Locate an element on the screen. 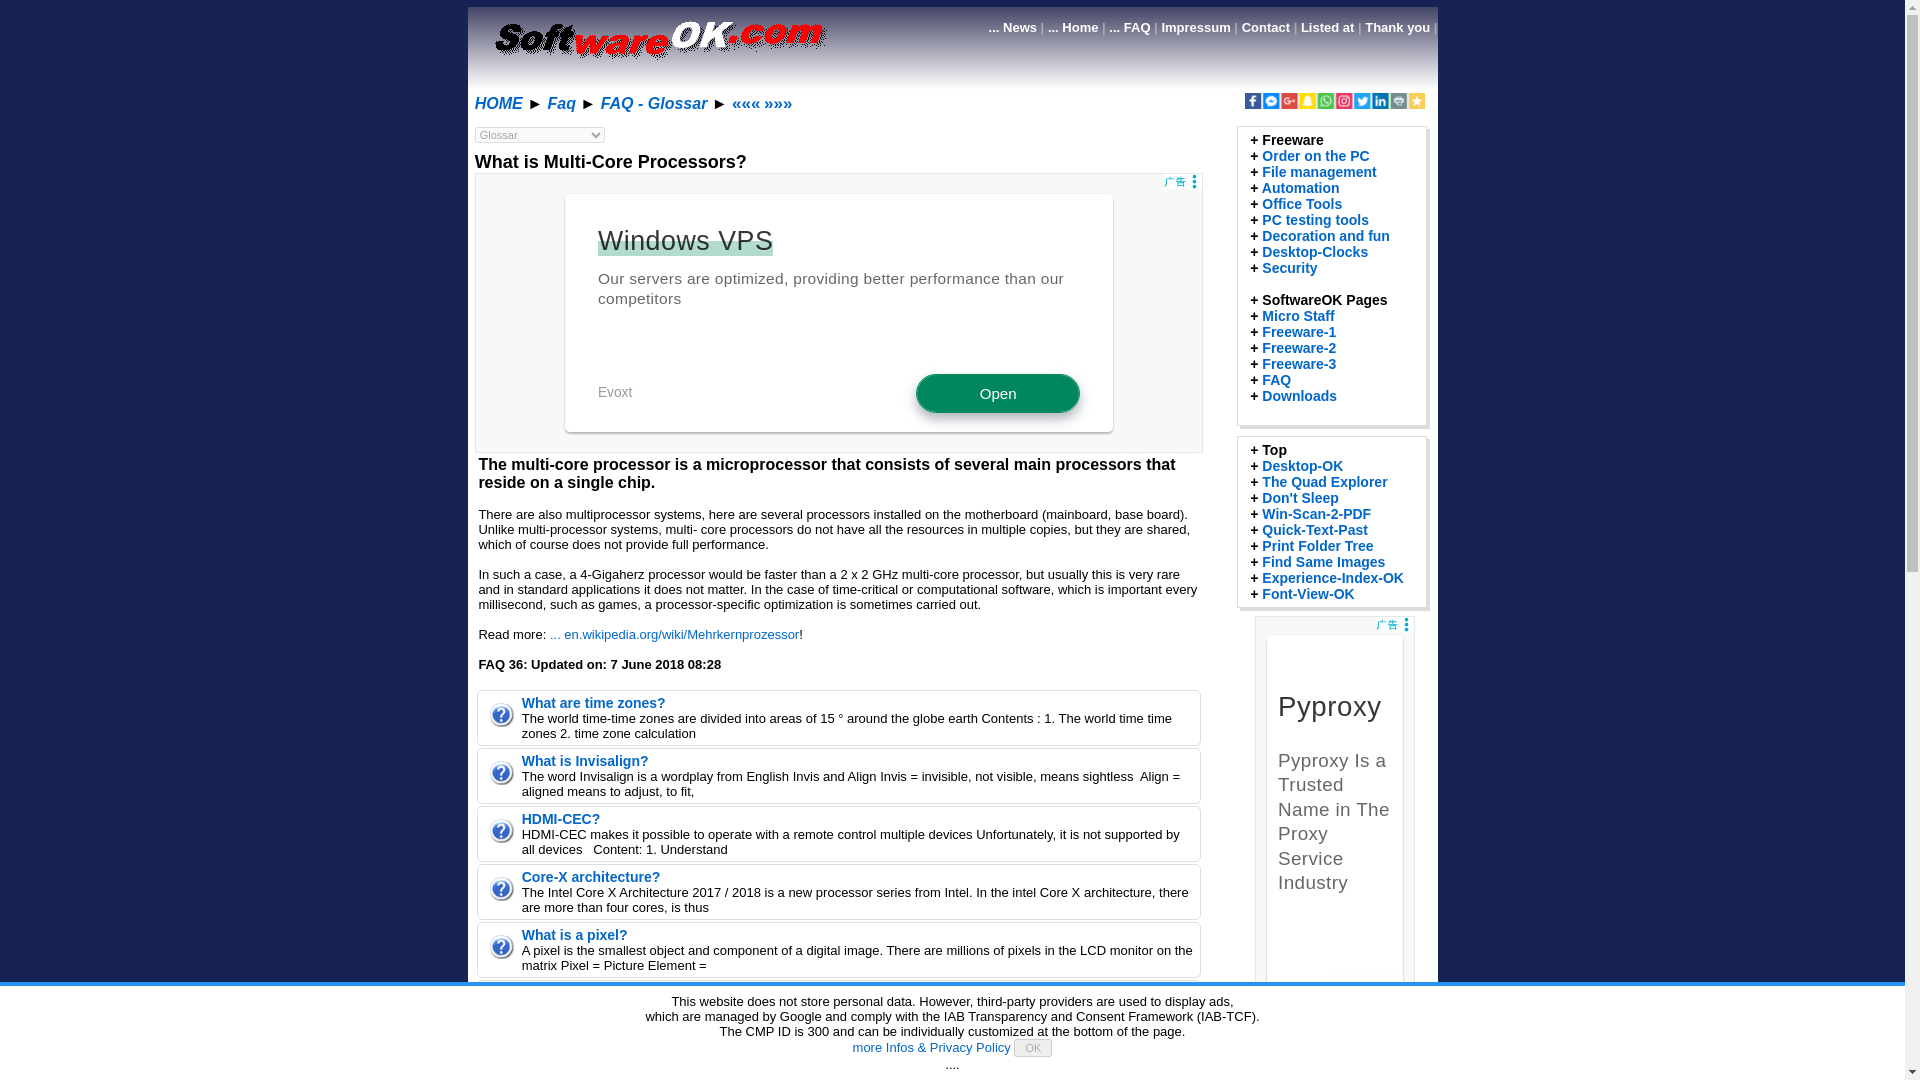 This screenshot has height=1080, width=1920. Order on the PC is located at coordinates (1314, 156).